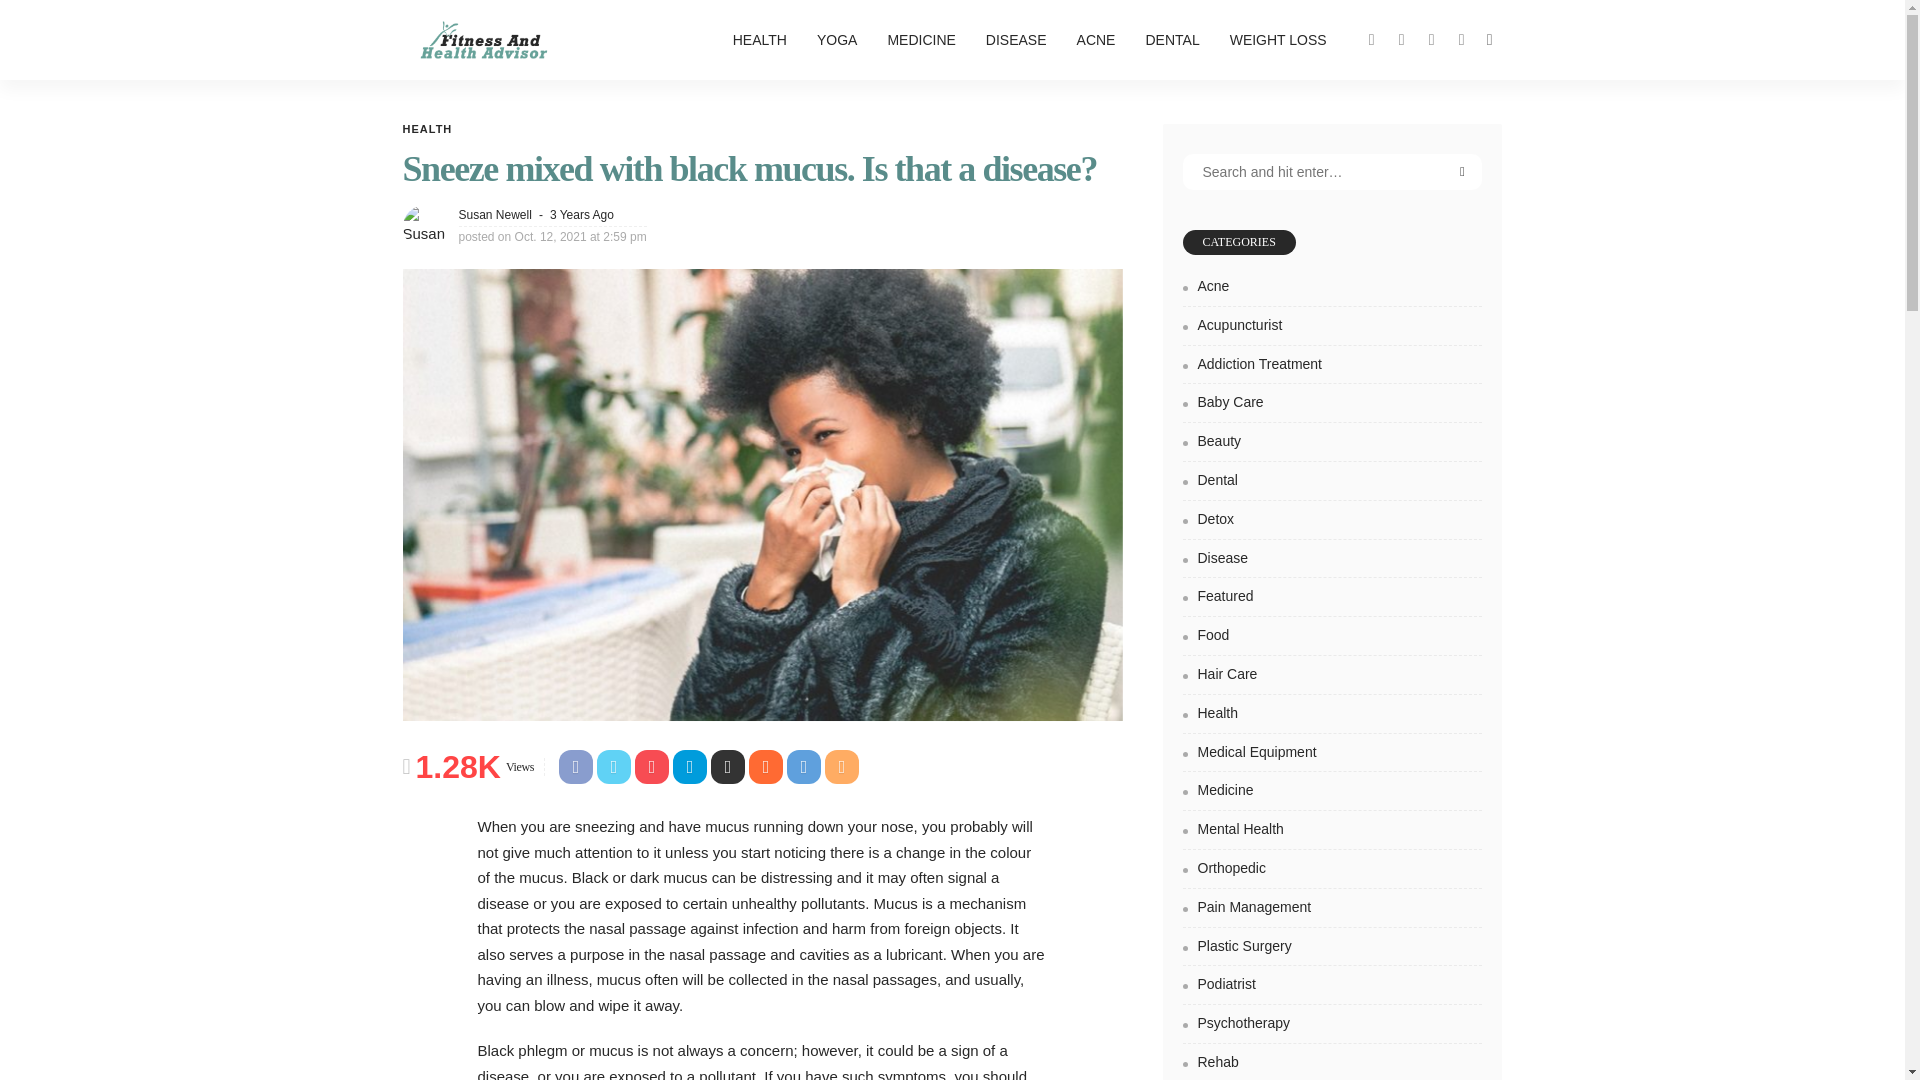 The height and width of the screenshot is (1080, 1920). What do you see at coordinates (1332, 172) in the screenshot?
I see `search for:` at bounding box center [1332, 172].